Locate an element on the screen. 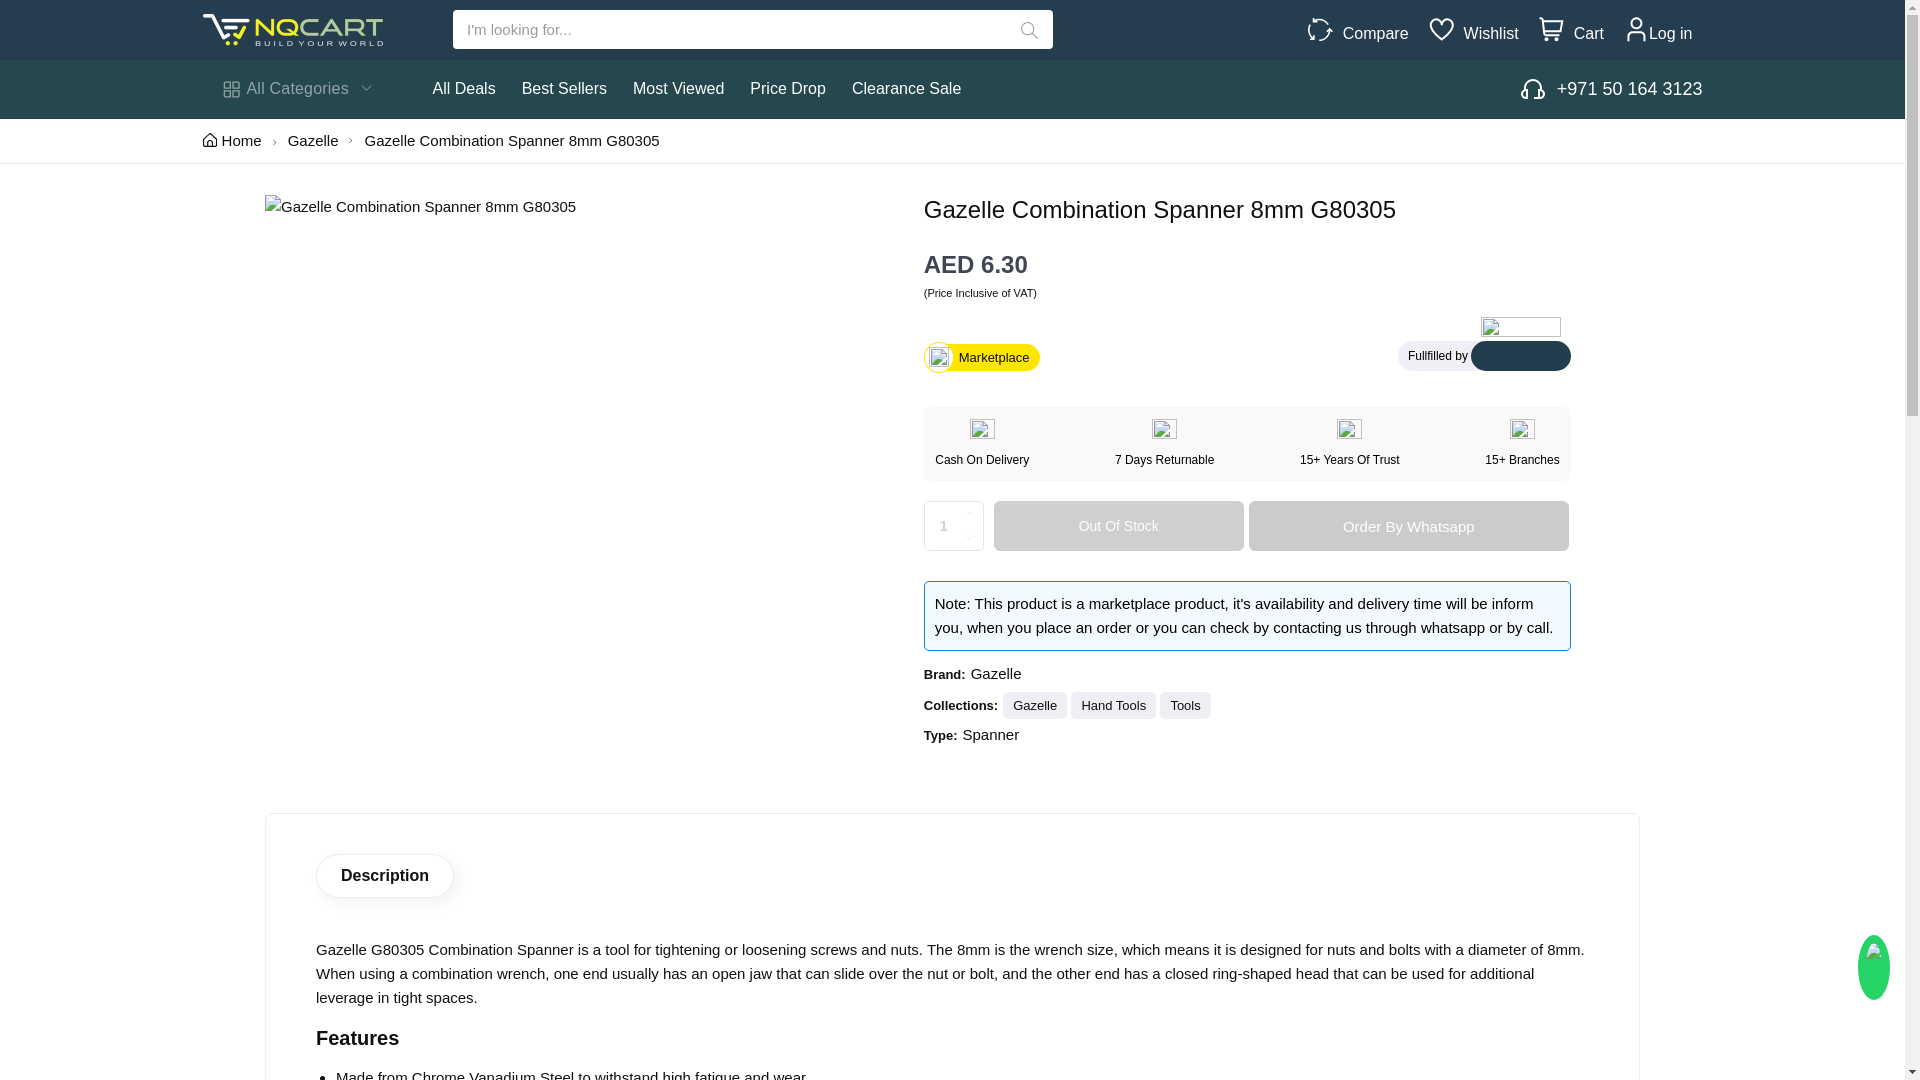 This screenshot has height=1080, width=1920. Cart is located at coordinates (1584, 34).